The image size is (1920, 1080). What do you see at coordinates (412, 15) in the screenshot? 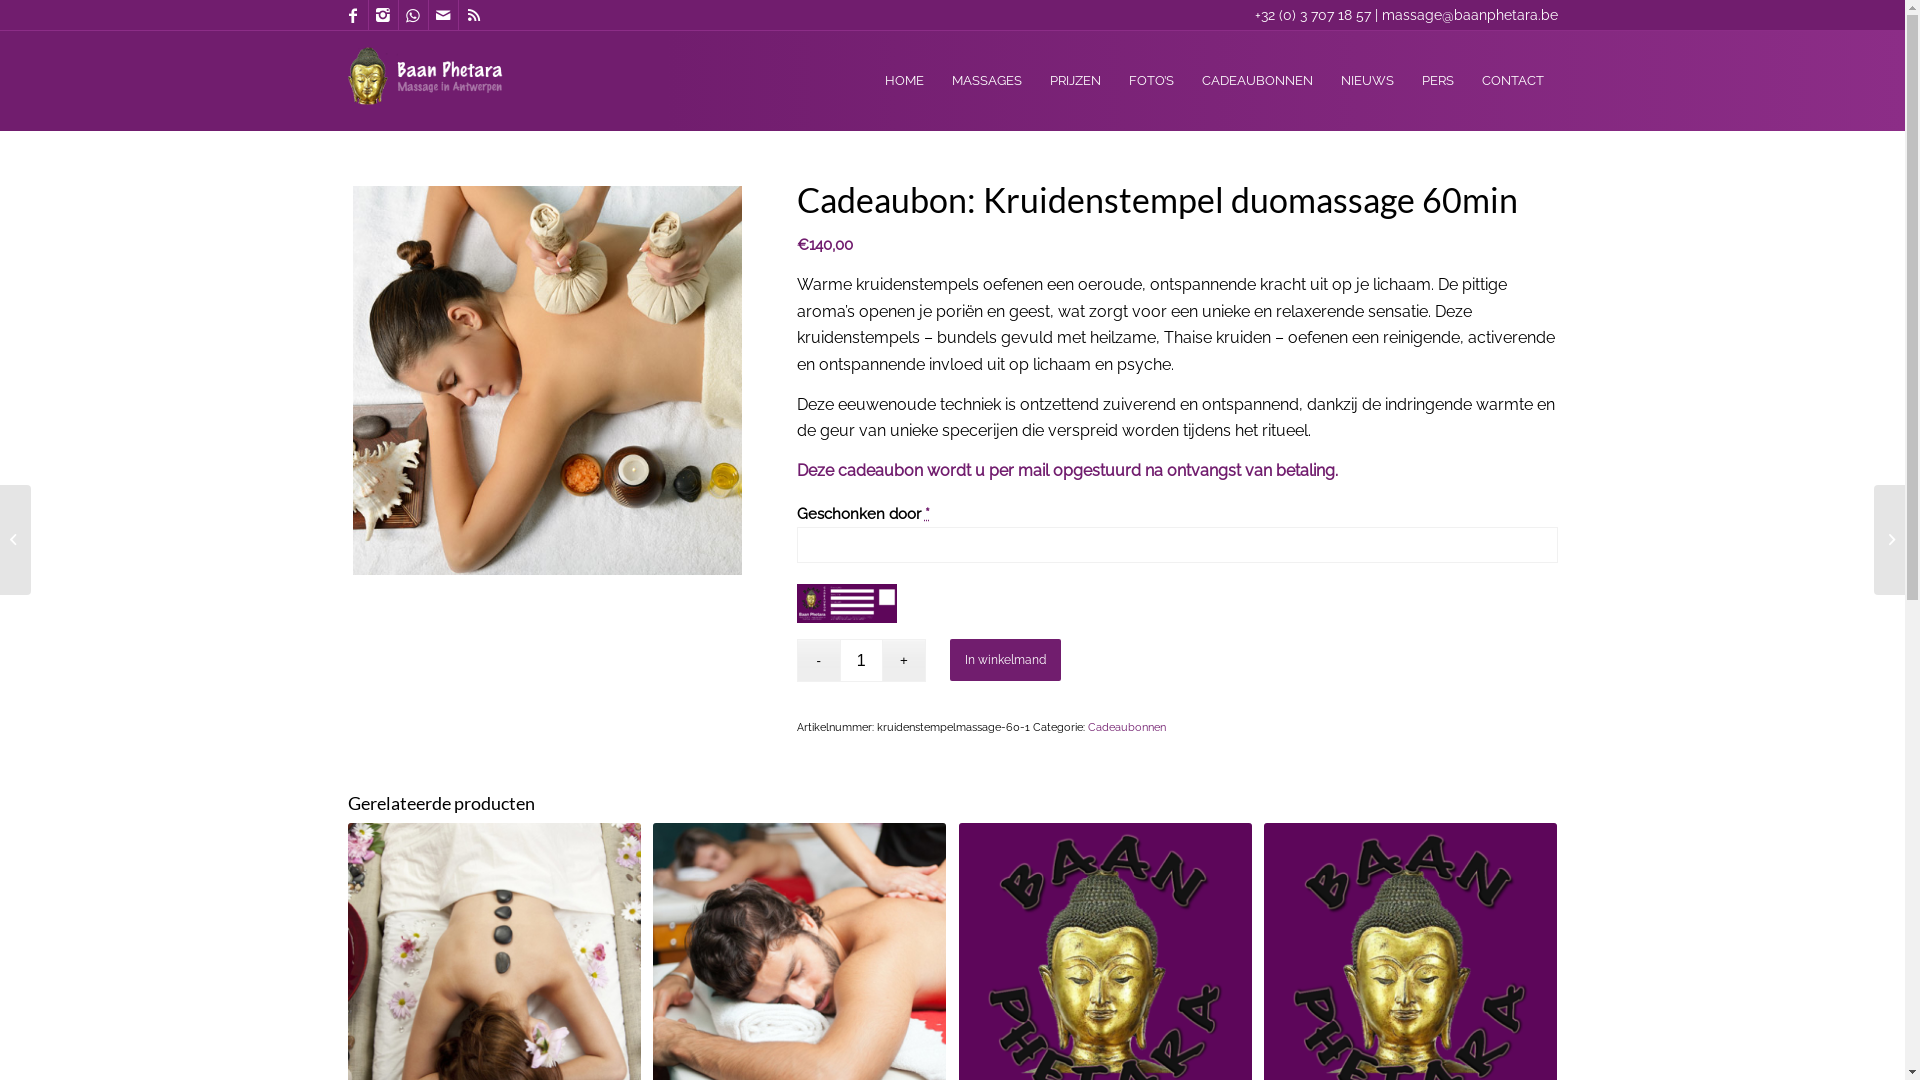
I see `WhatsApp` at bounding box center [412, 15].